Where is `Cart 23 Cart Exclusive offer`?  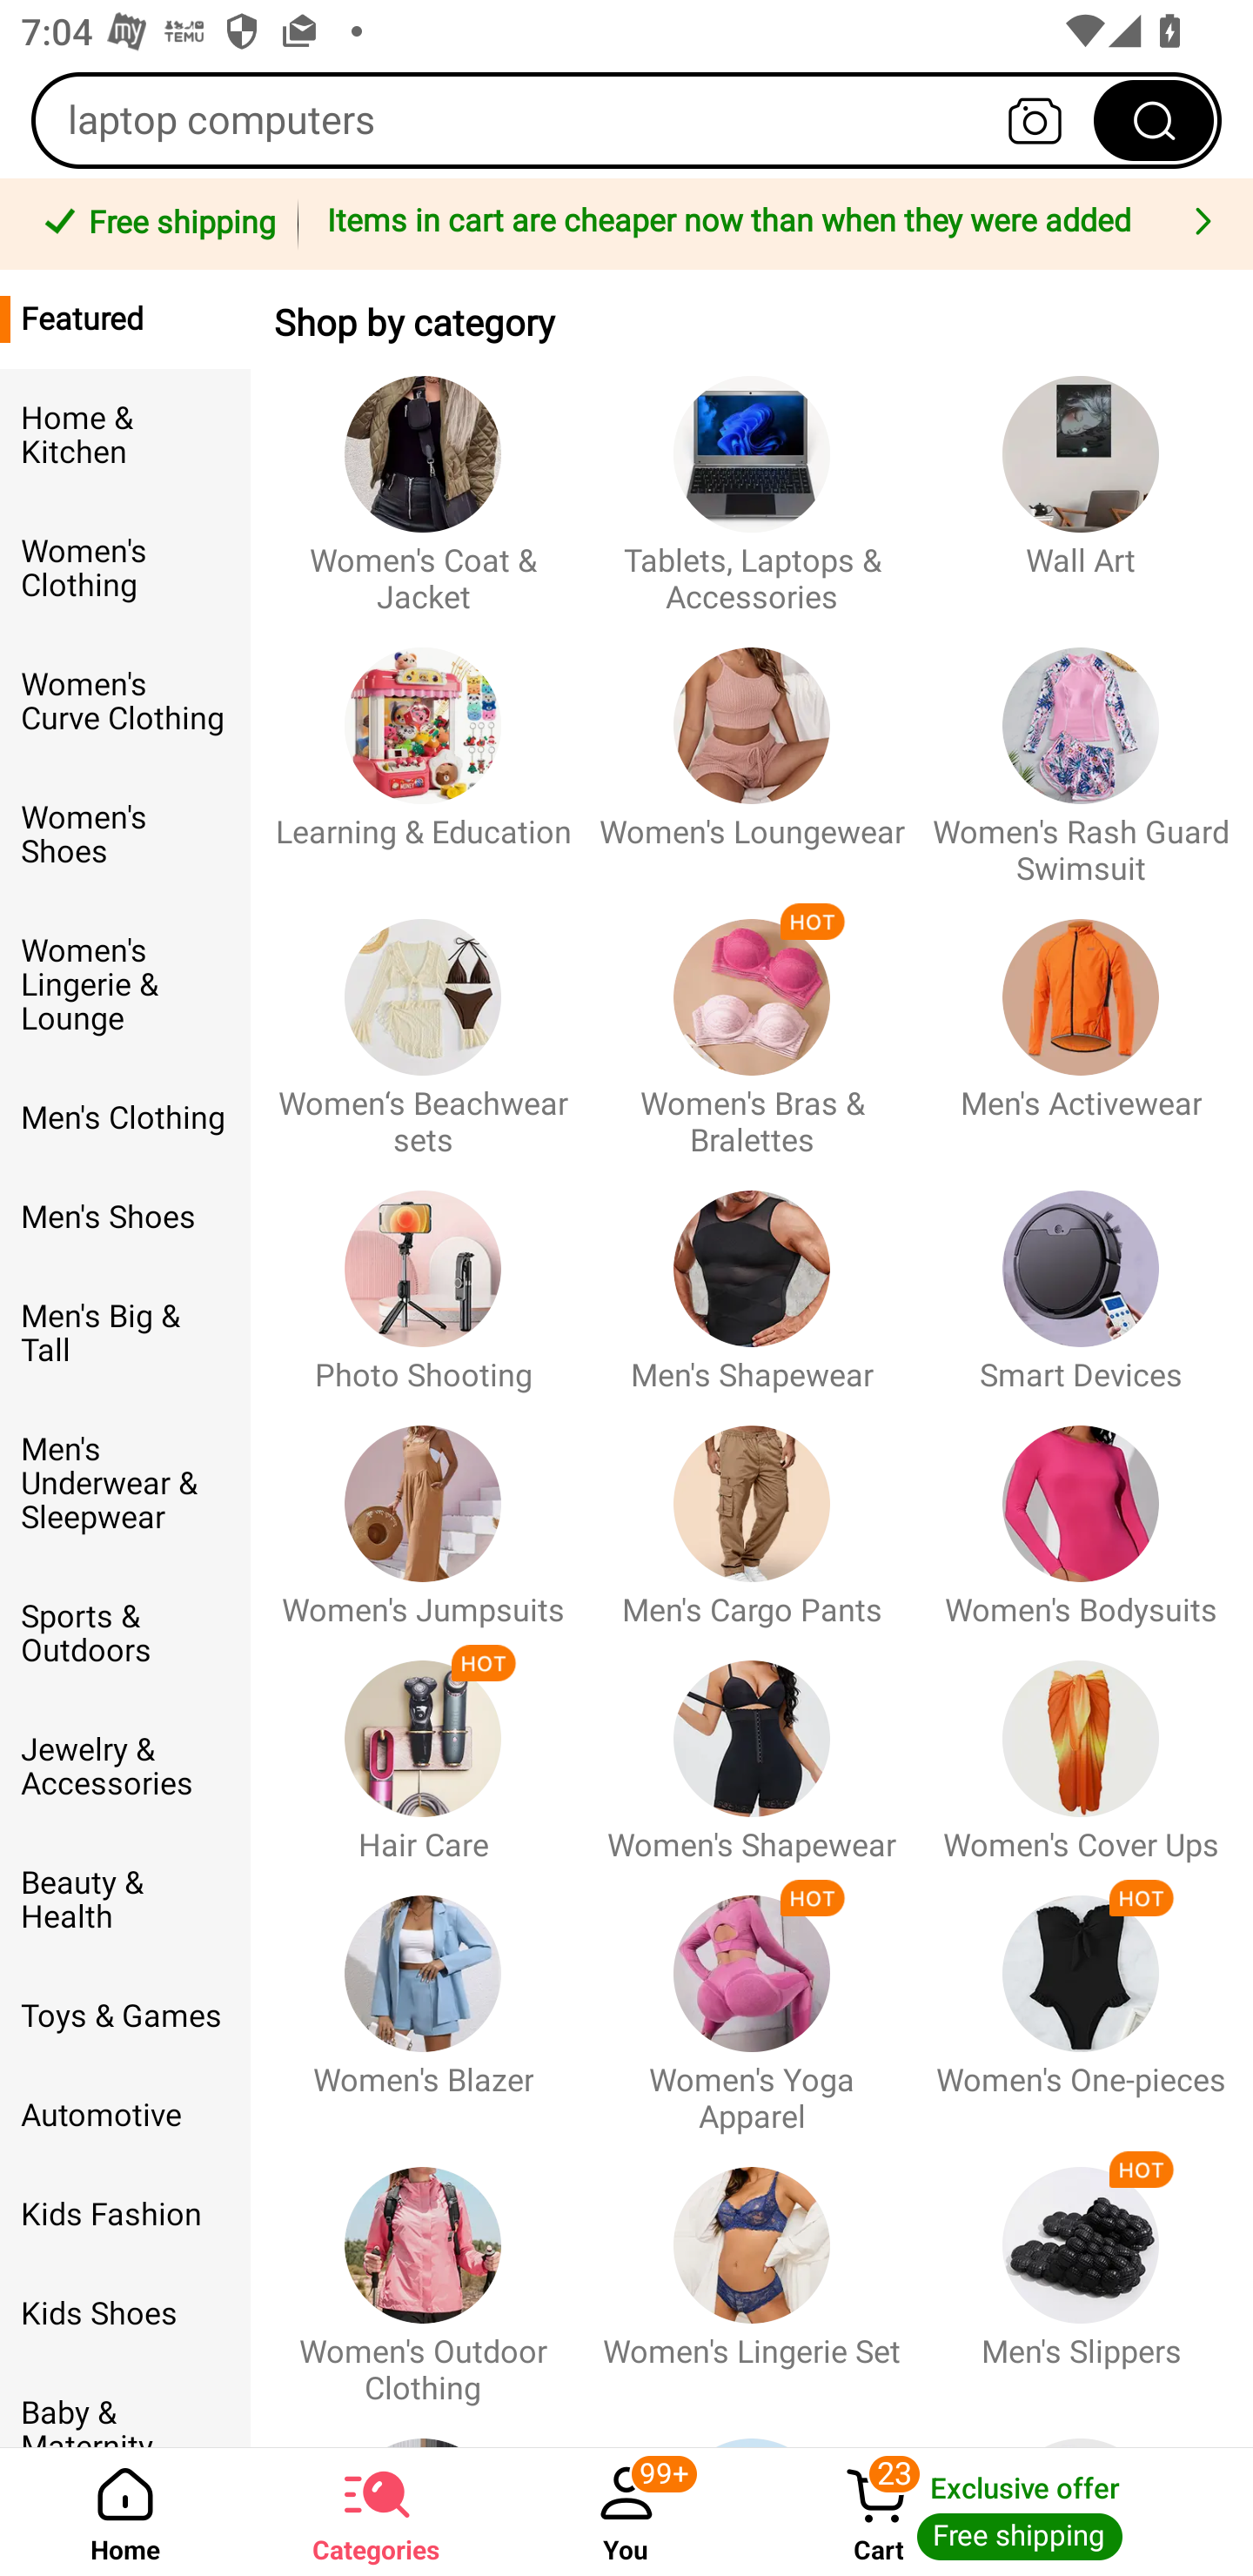
Cart 23 Cart Exclusive offer is located at coordinates (1002, 2512).